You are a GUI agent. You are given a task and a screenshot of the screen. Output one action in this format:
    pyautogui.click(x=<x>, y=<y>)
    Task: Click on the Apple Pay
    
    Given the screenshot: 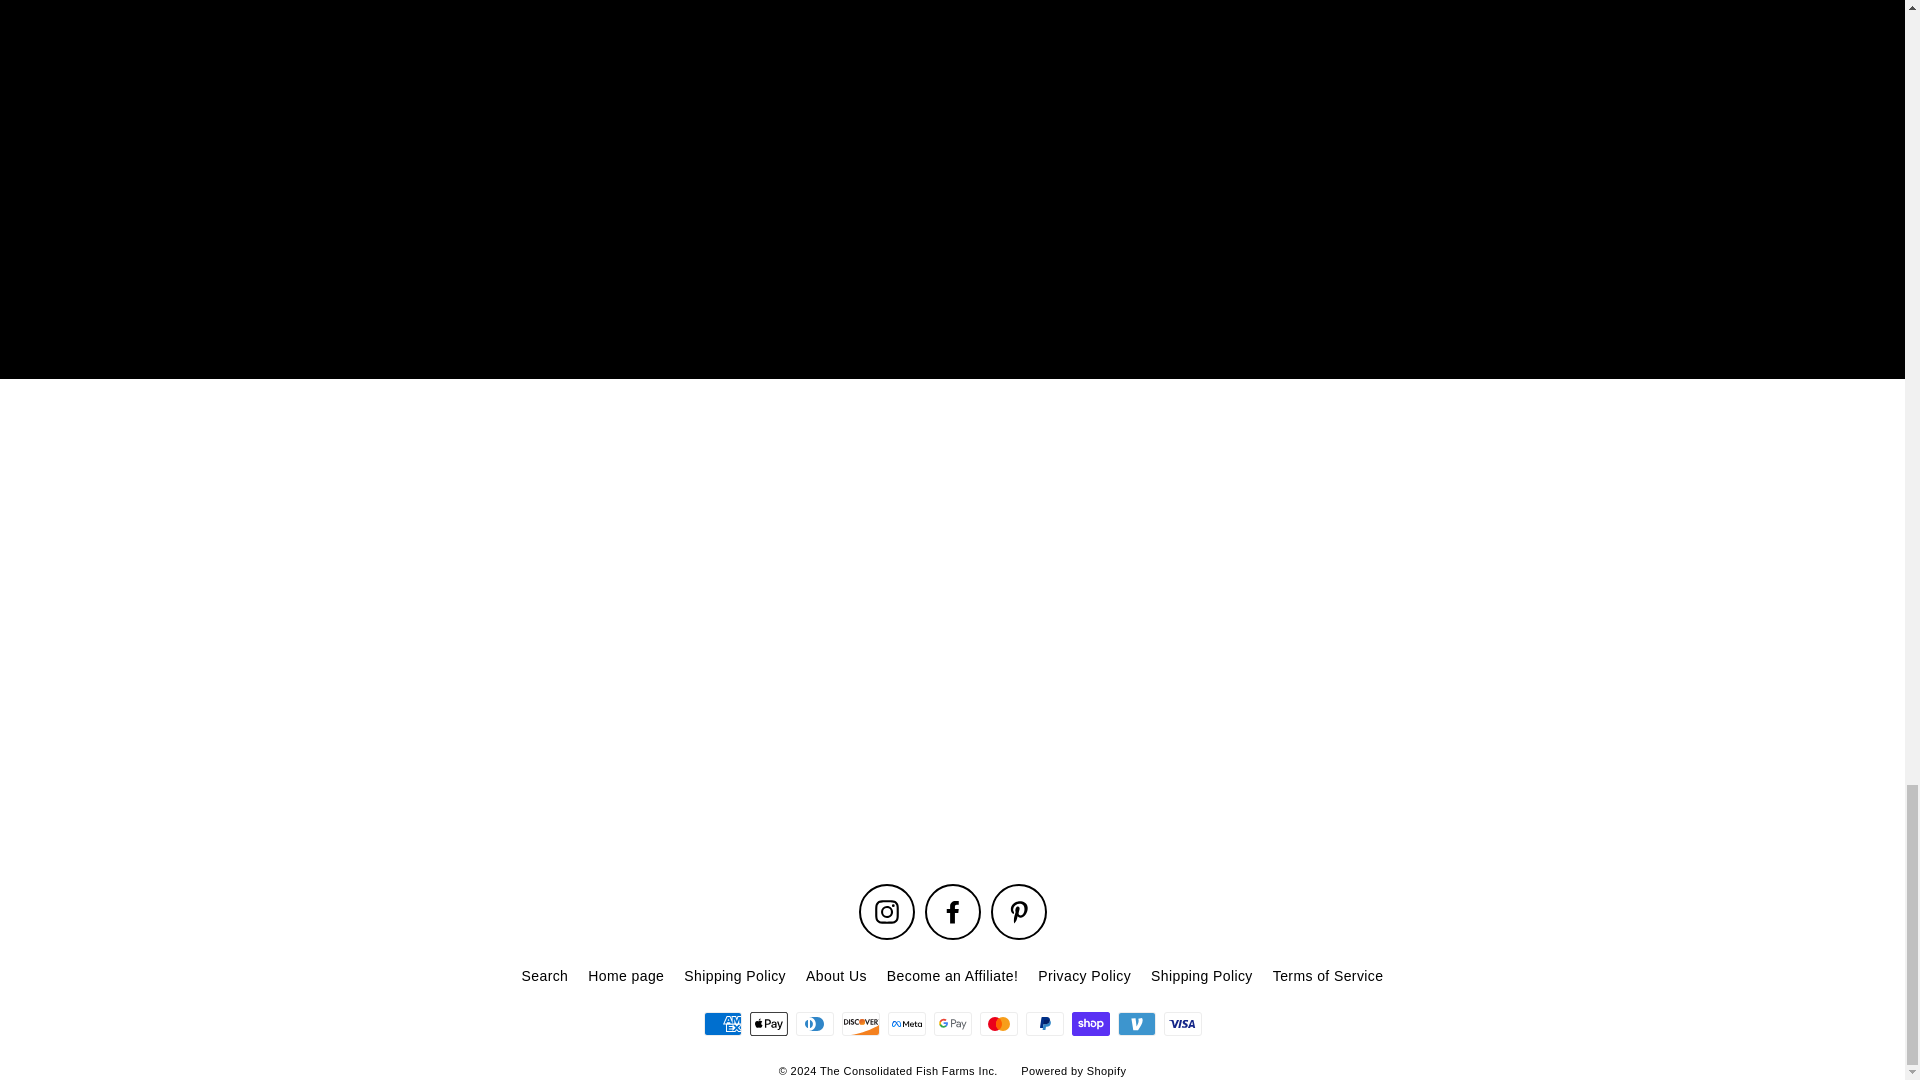 What is the action you would take?
    pyautogui.click(x=768, y=1023)
    